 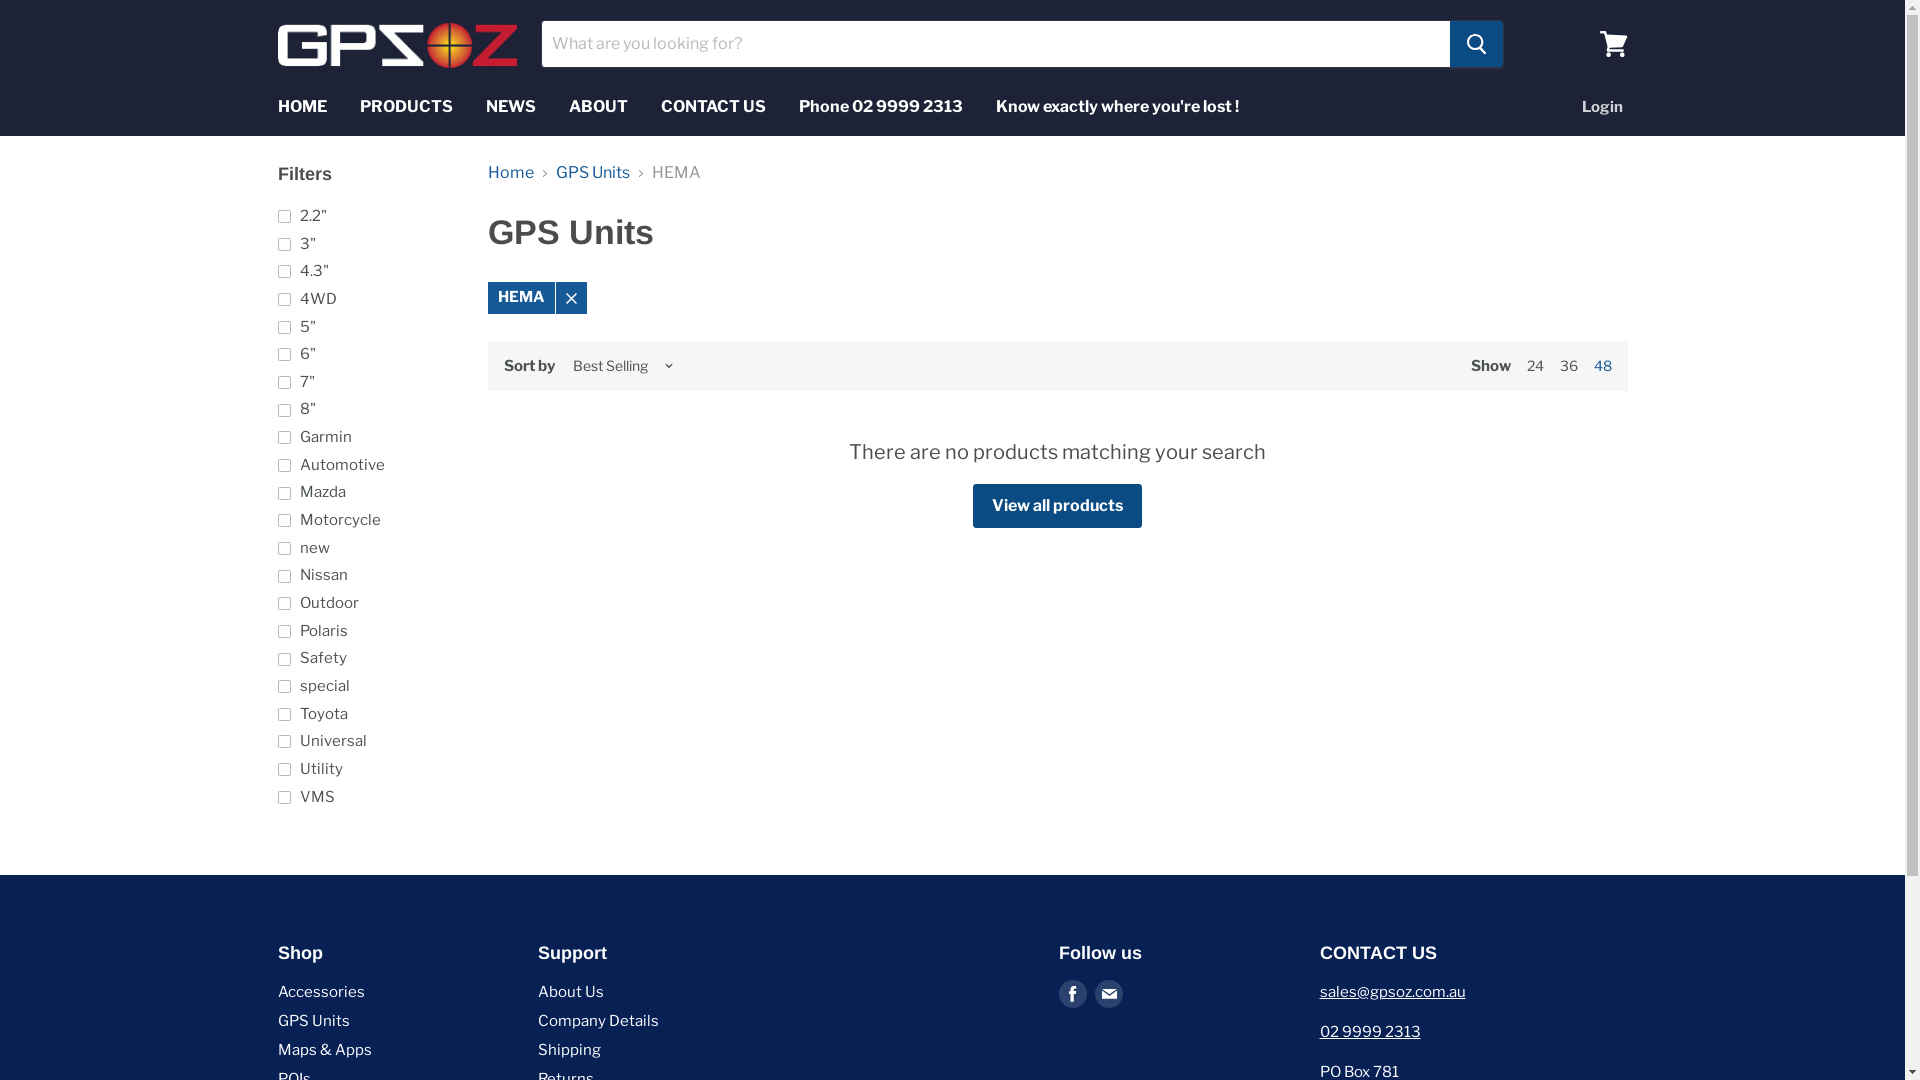 I want to click on 2.2", so click(x=368, y=216).